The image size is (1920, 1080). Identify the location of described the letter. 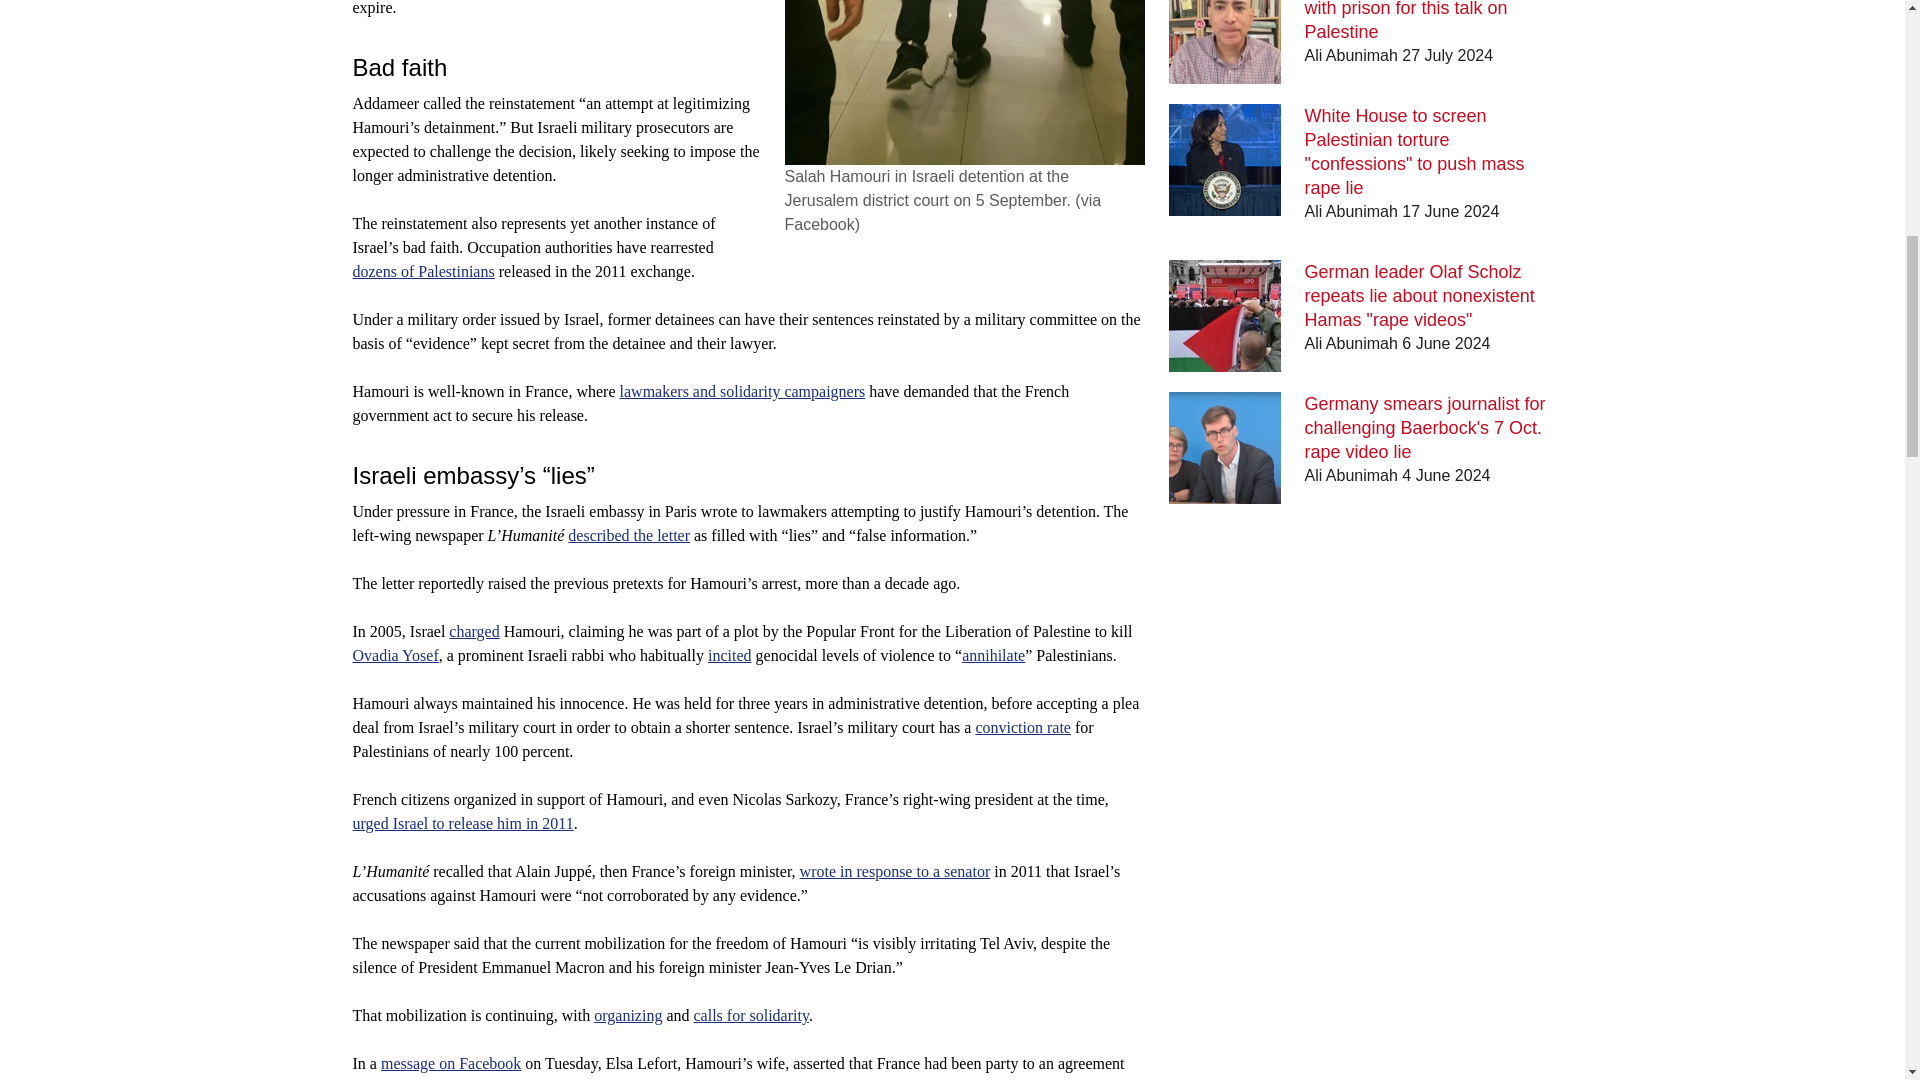
(628, 536).